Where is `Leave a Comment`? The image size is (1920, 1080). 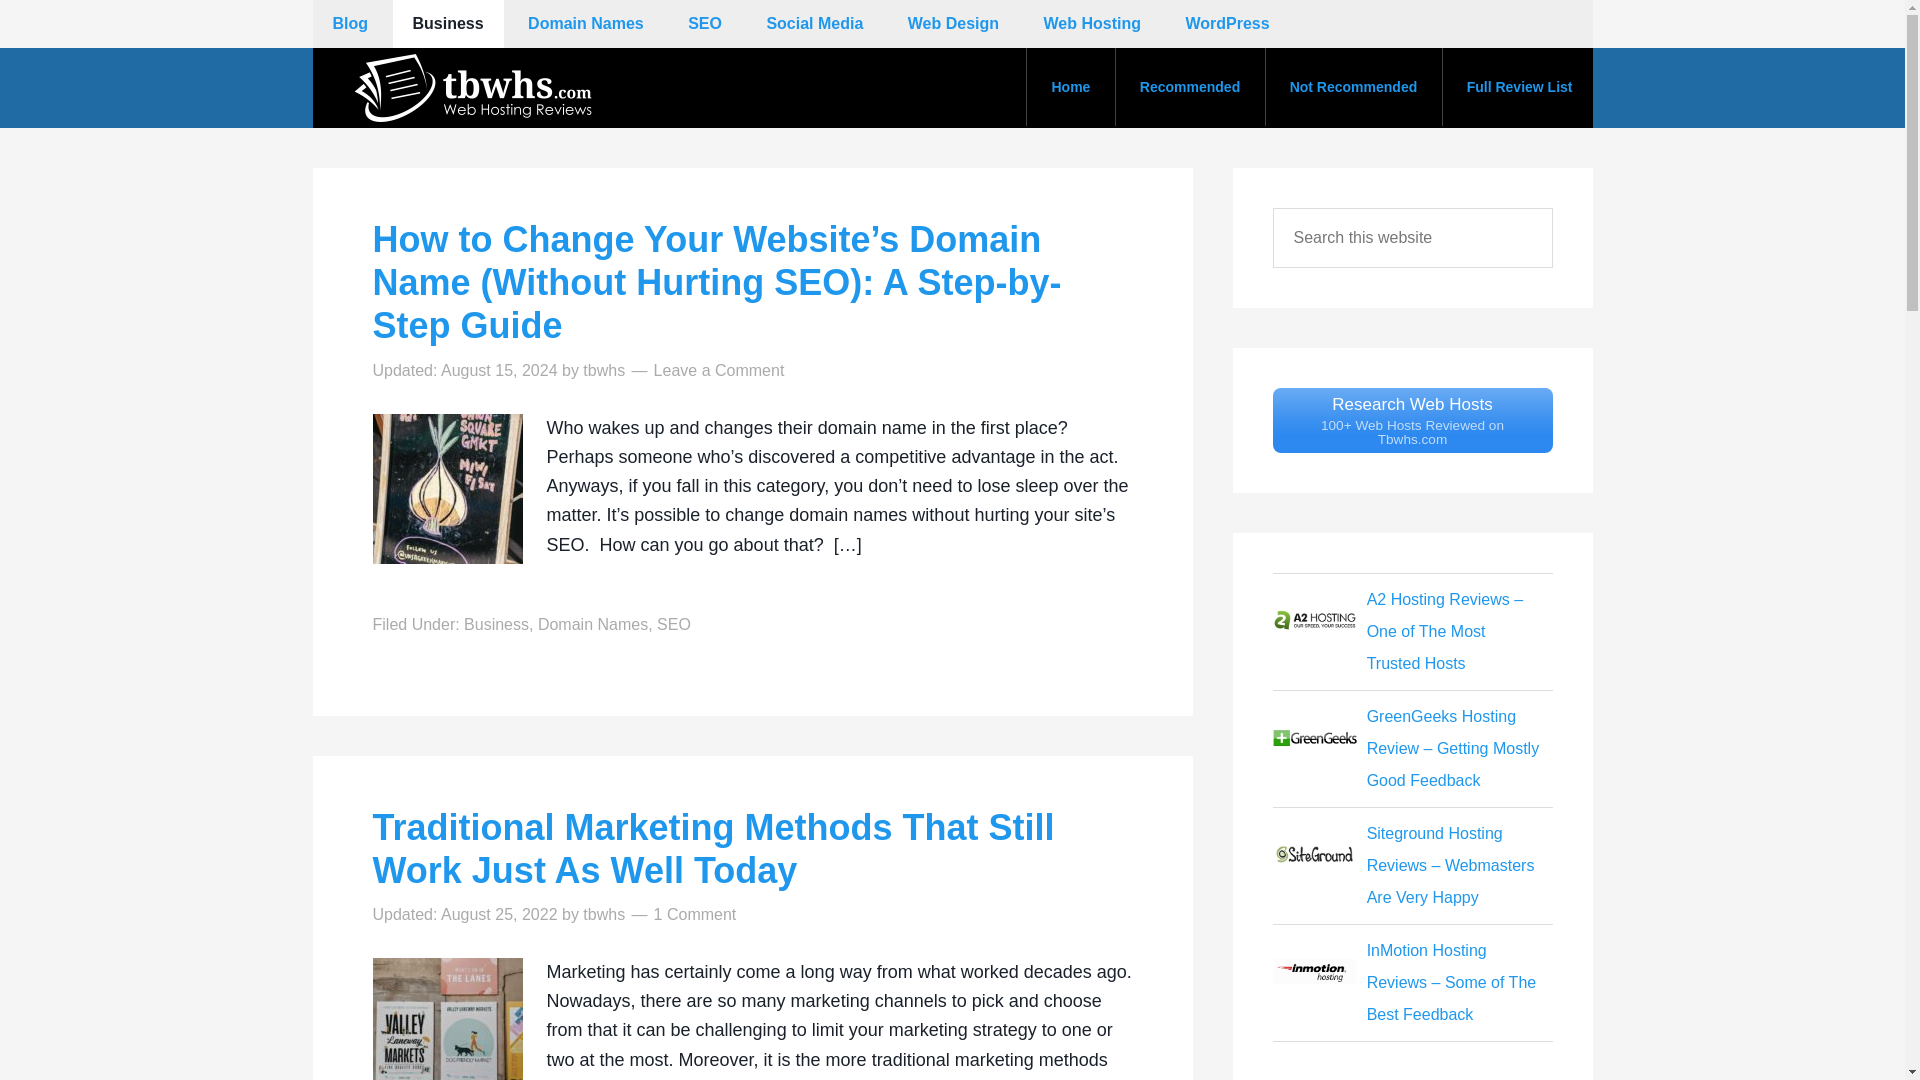 Leave a Comment is located at coordinates (720, 370).